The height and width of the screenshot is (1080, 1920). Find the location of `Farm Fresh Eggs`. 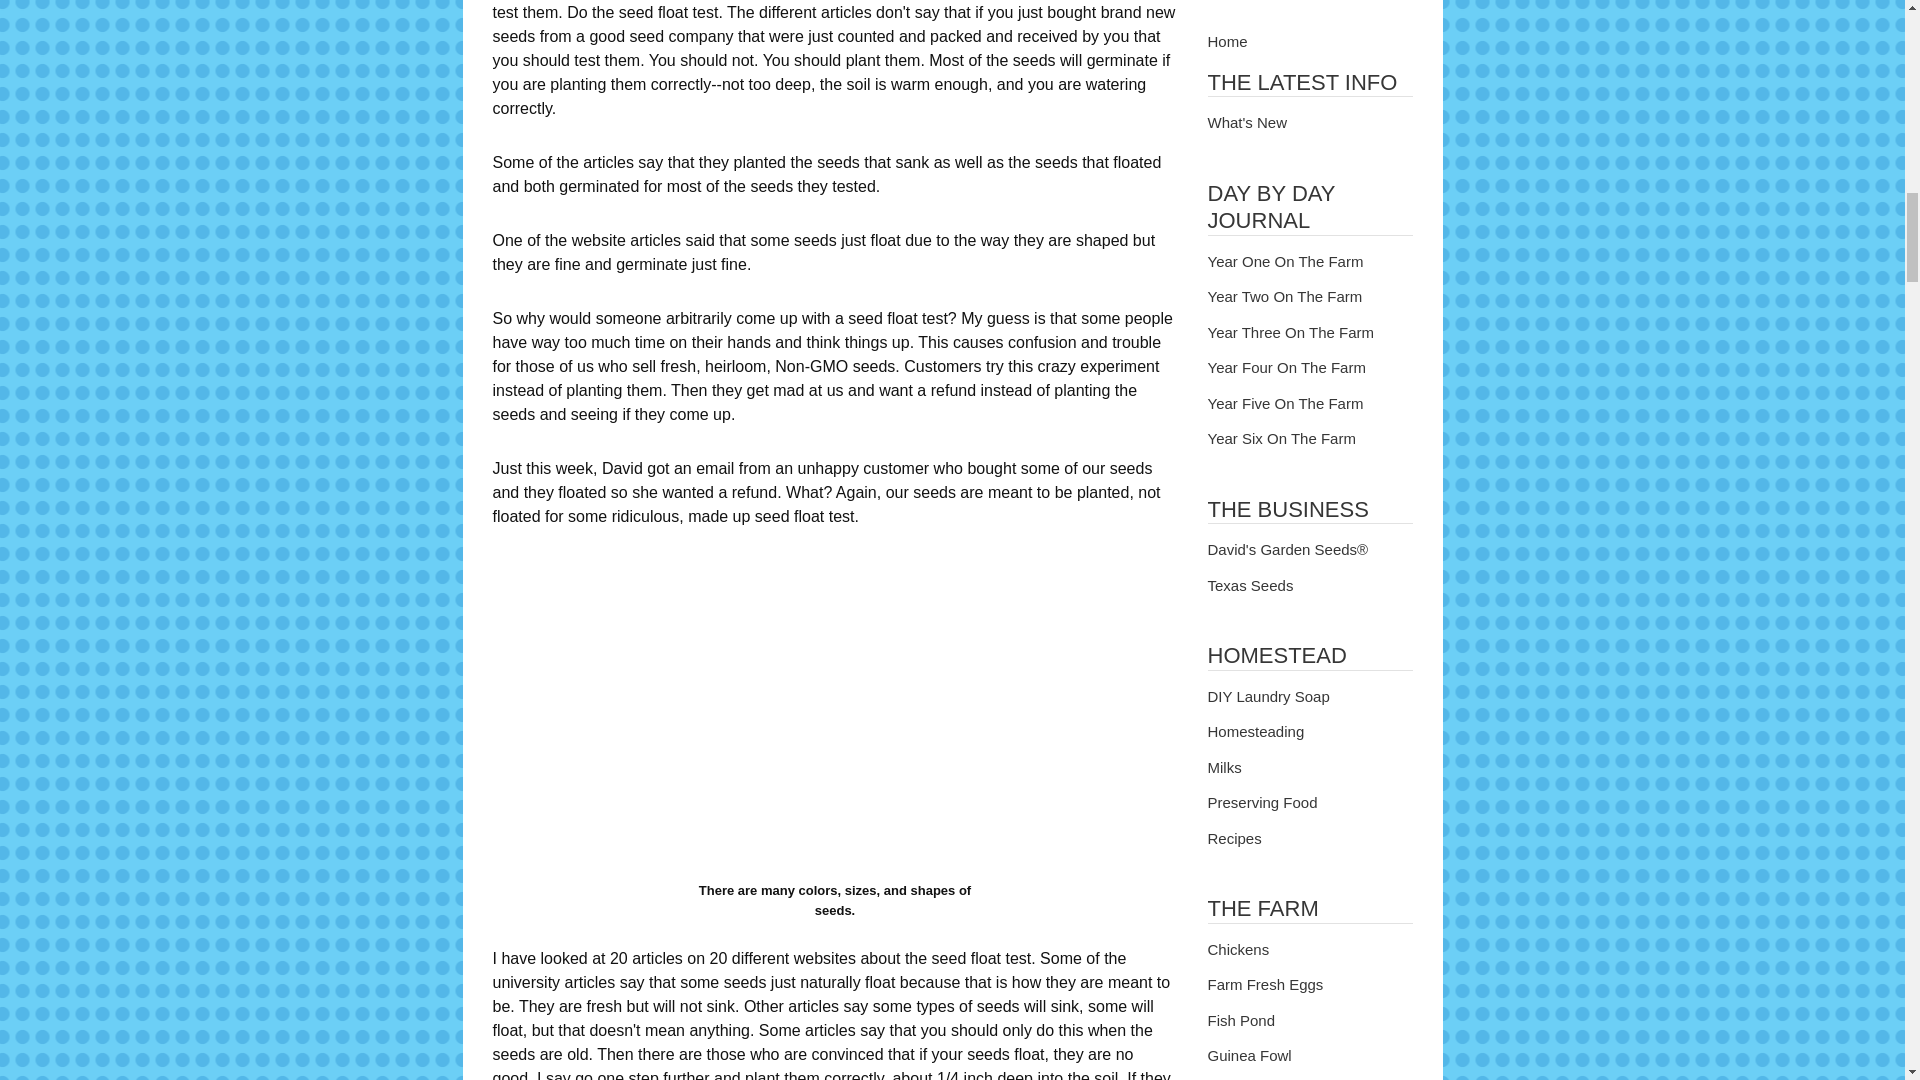

Farm Fresh Eggs is located at coordinates (1310, 985).